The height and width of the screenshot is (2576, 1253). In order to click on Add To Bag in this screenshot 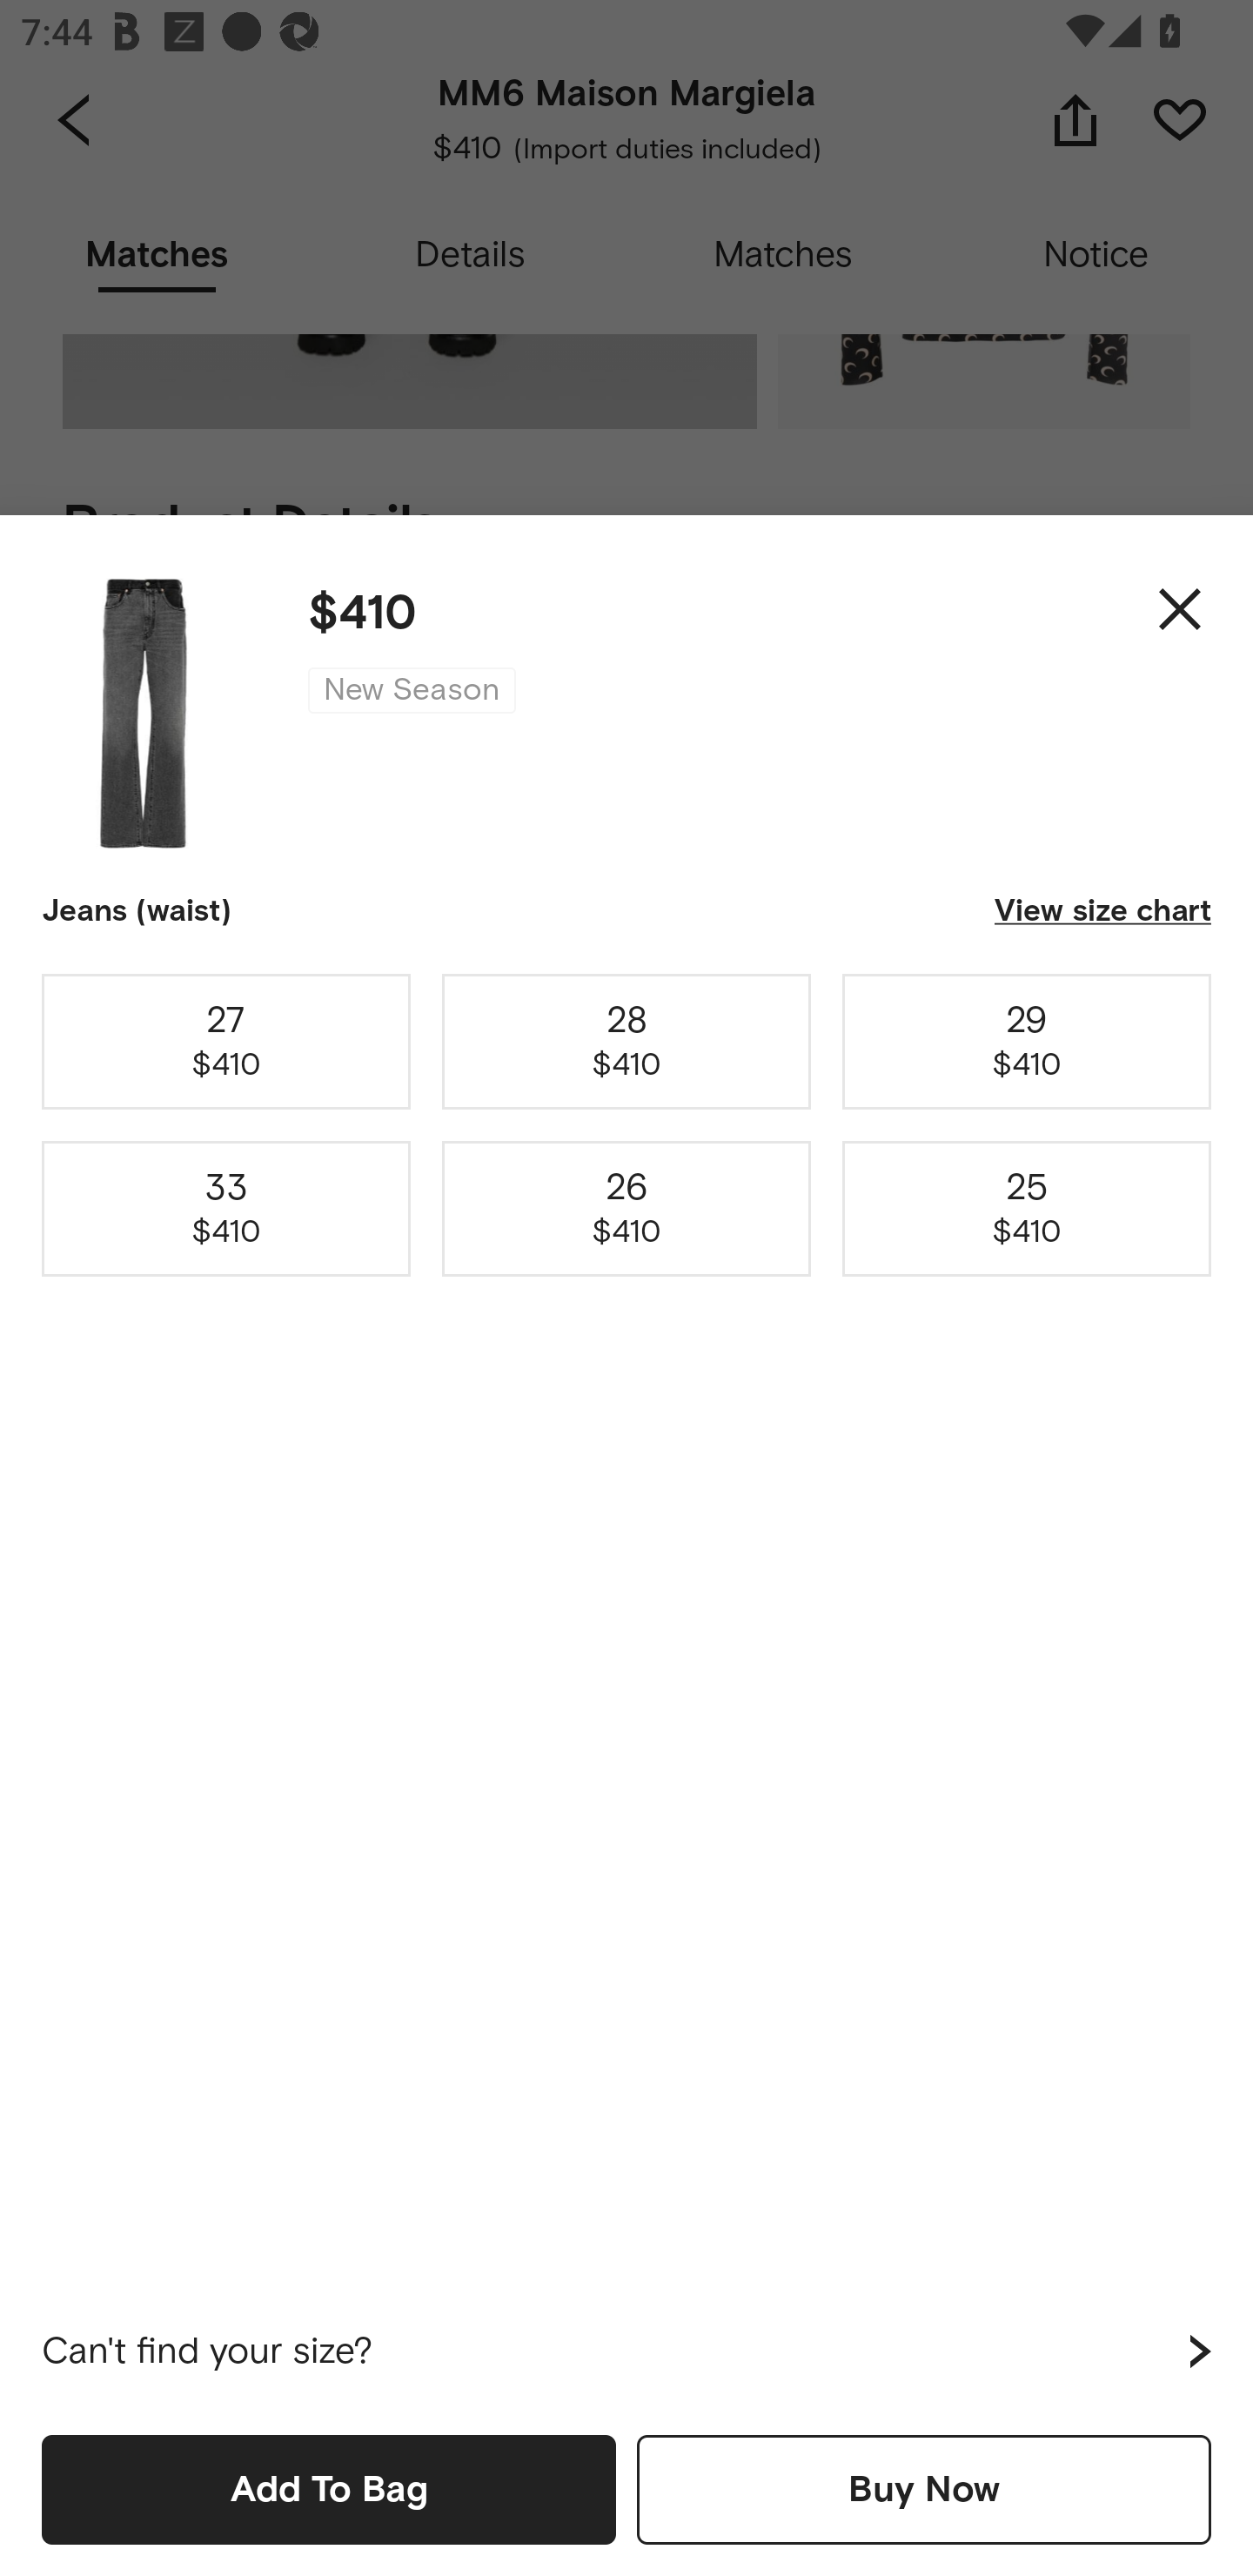, I will do `click(329, 2489)`.